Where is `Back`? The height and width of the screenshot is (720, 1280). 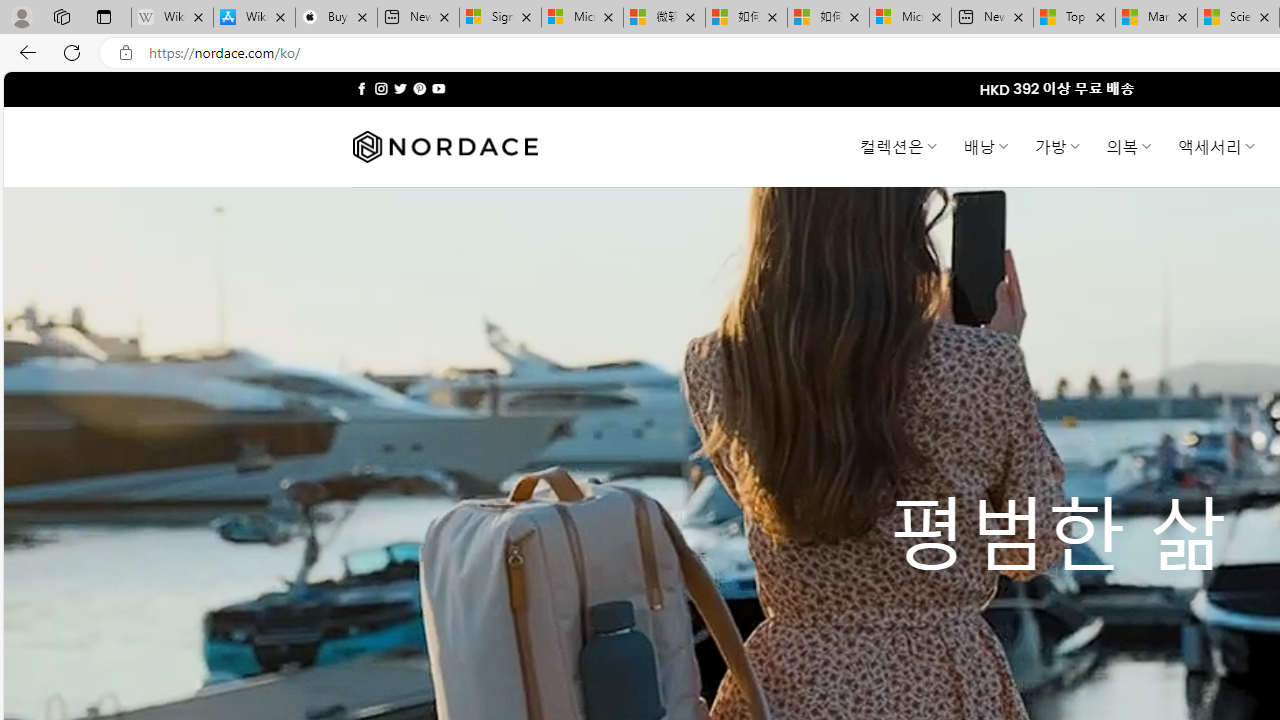 Back is located at coordinates (24, 52).